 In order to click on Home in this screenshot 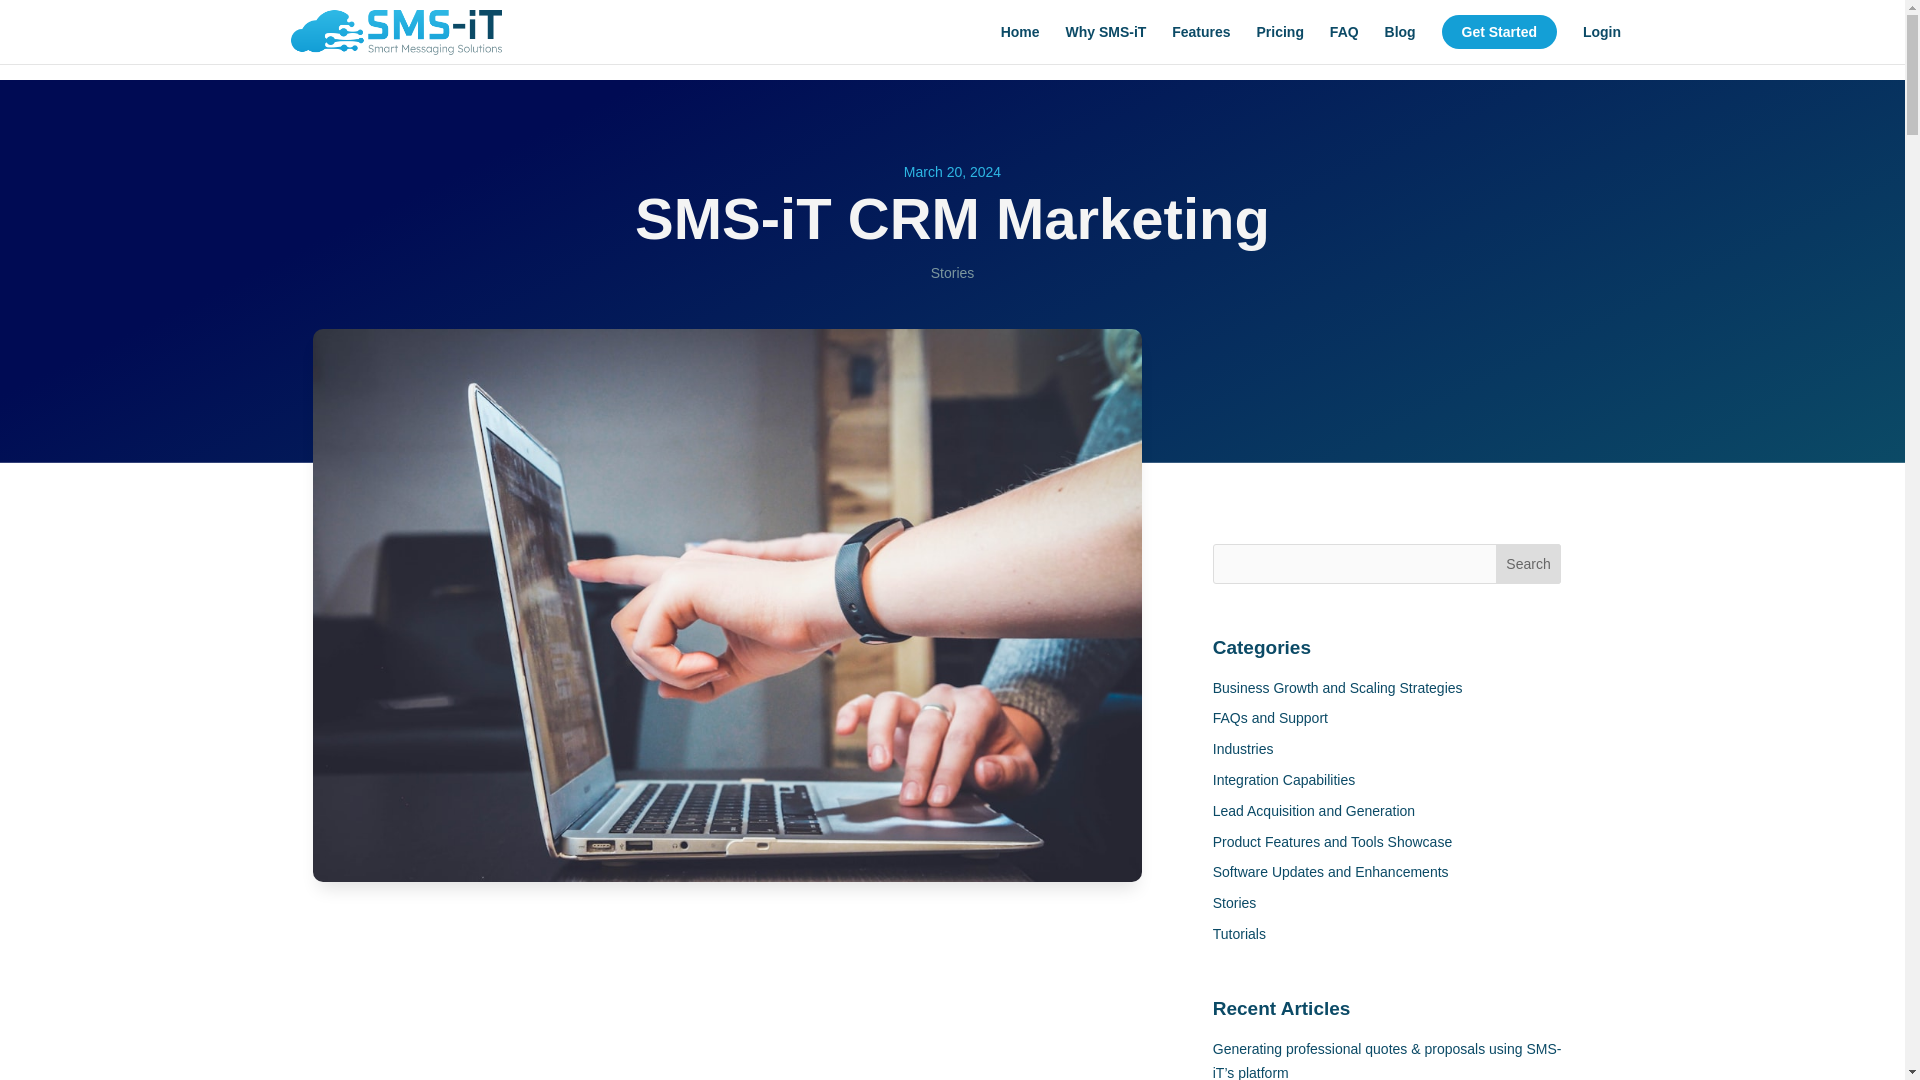, I will do `click(1020, 39)`.